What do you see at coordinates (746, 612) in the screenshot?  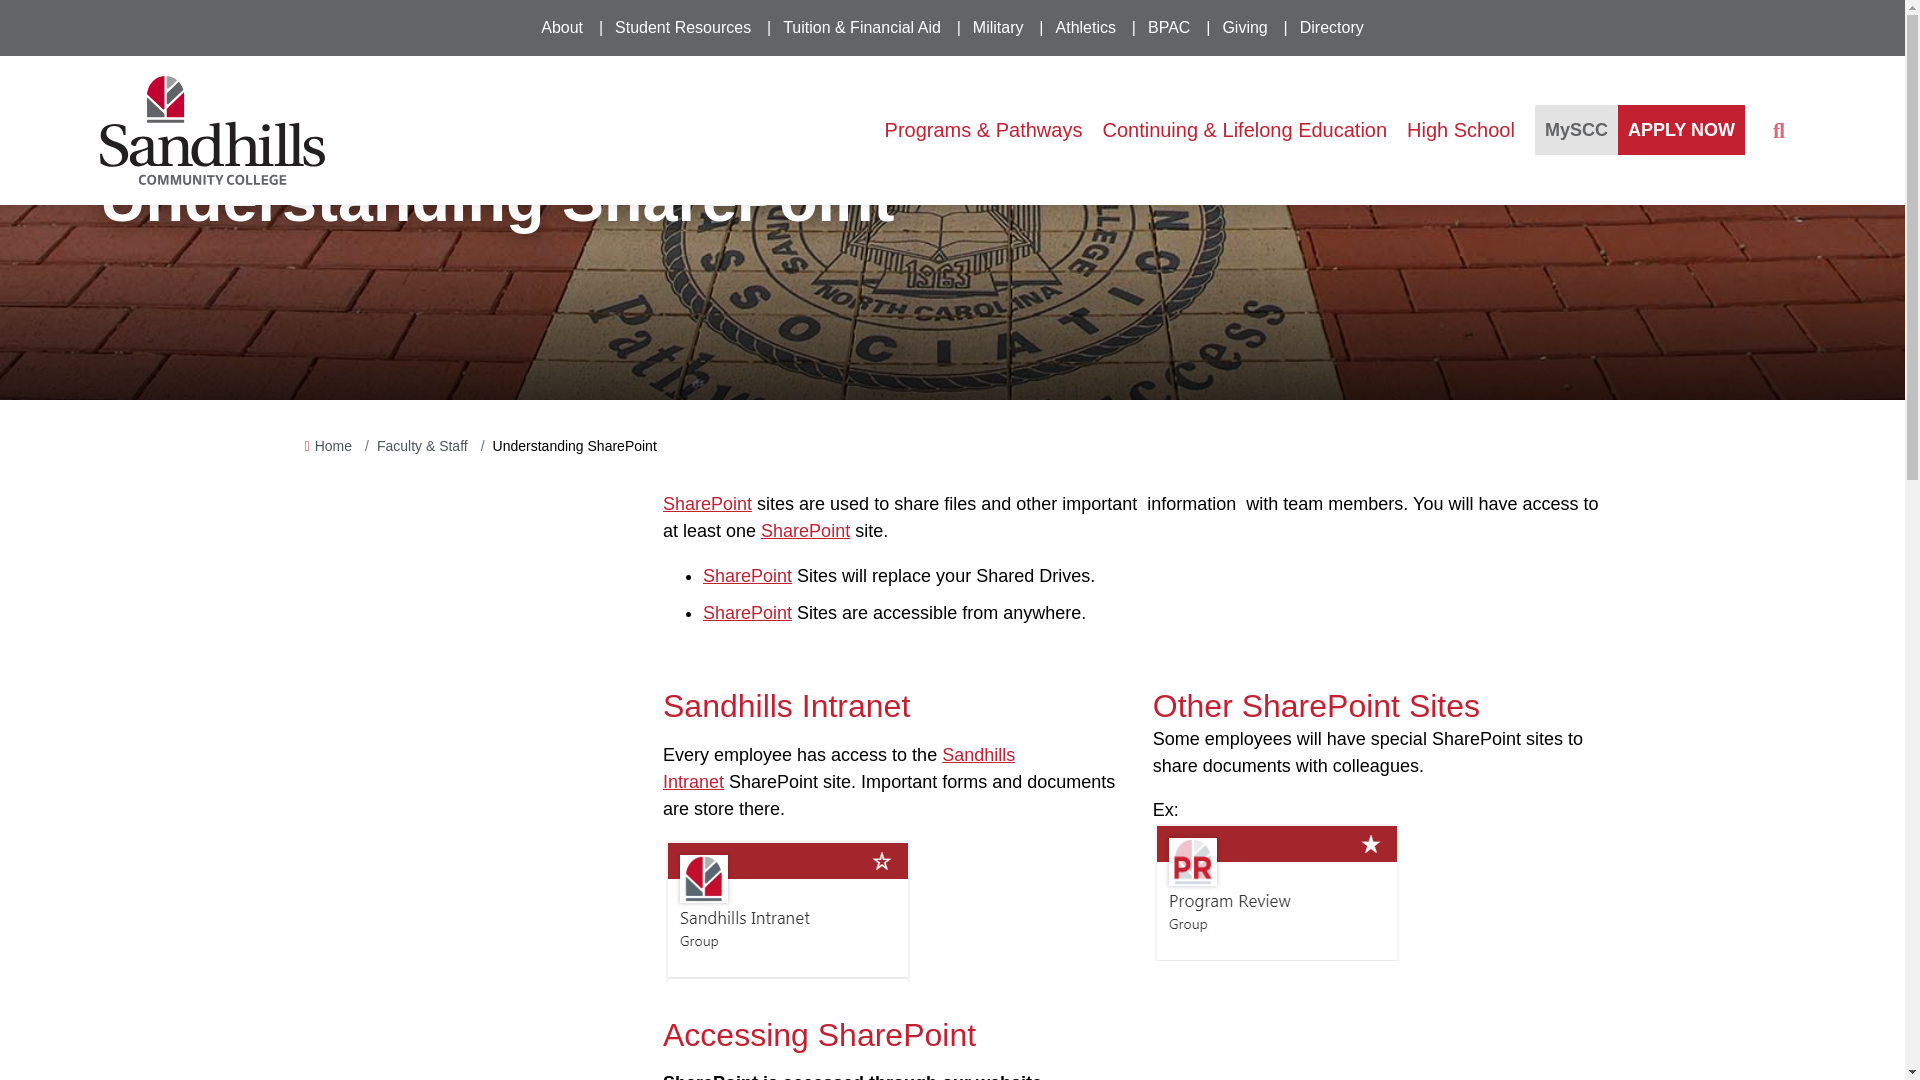 I see `SharePoint` at bounding box center [746, 612].